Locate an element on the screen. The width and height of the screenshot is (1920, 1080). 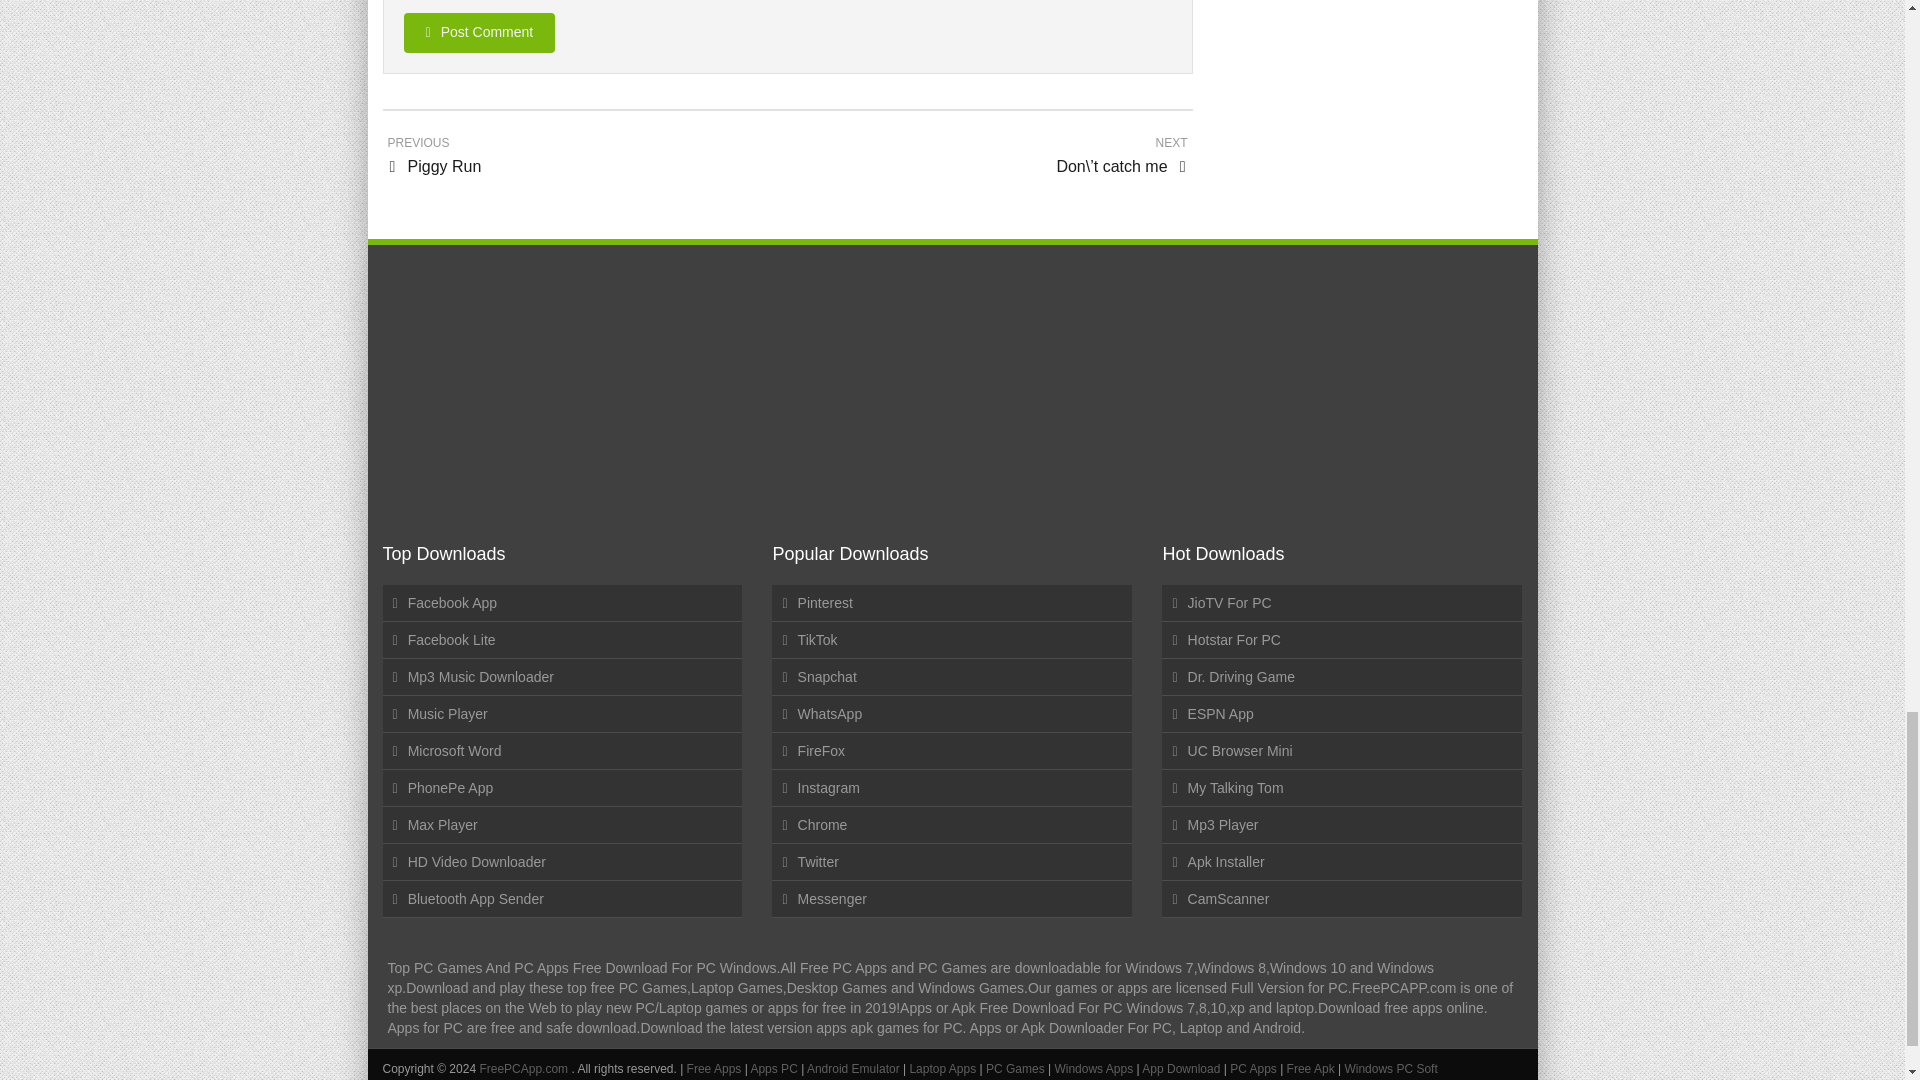
App Download is located at coordinates (1182, 1068).